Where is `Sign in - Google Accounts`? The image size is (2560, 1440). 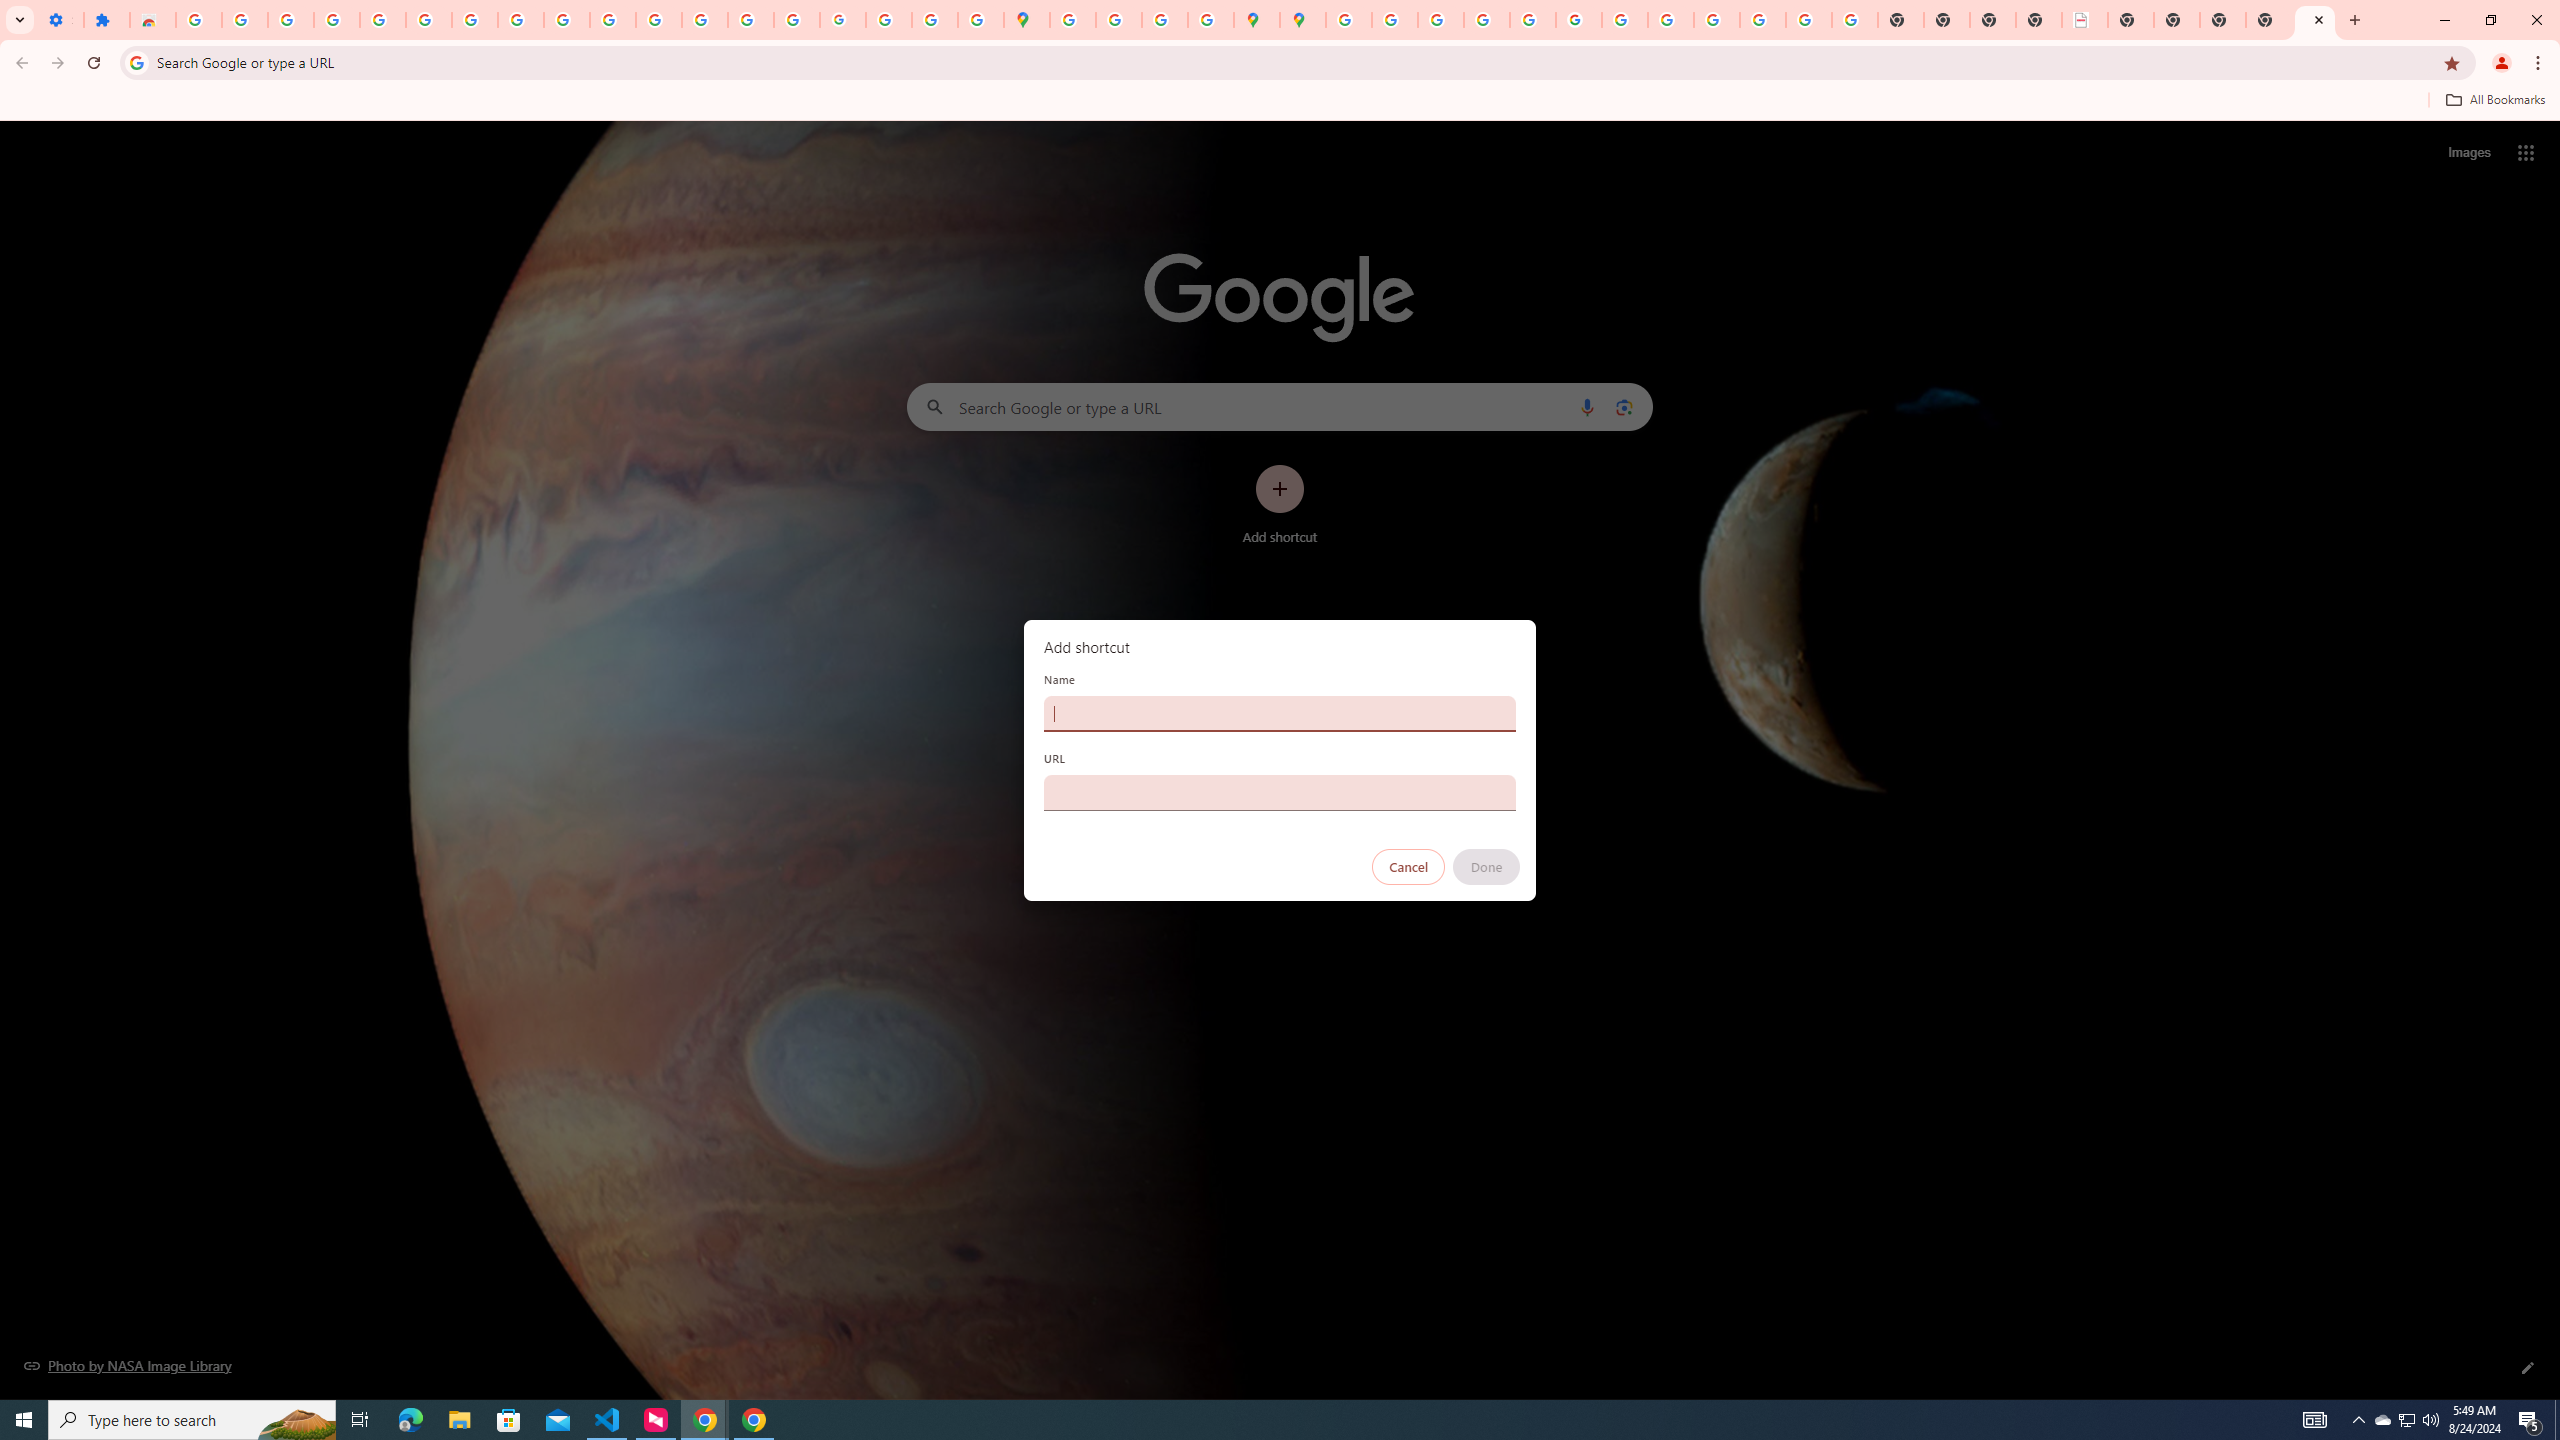 Sign in - Google Accounts is located at coordinates (428, 20).